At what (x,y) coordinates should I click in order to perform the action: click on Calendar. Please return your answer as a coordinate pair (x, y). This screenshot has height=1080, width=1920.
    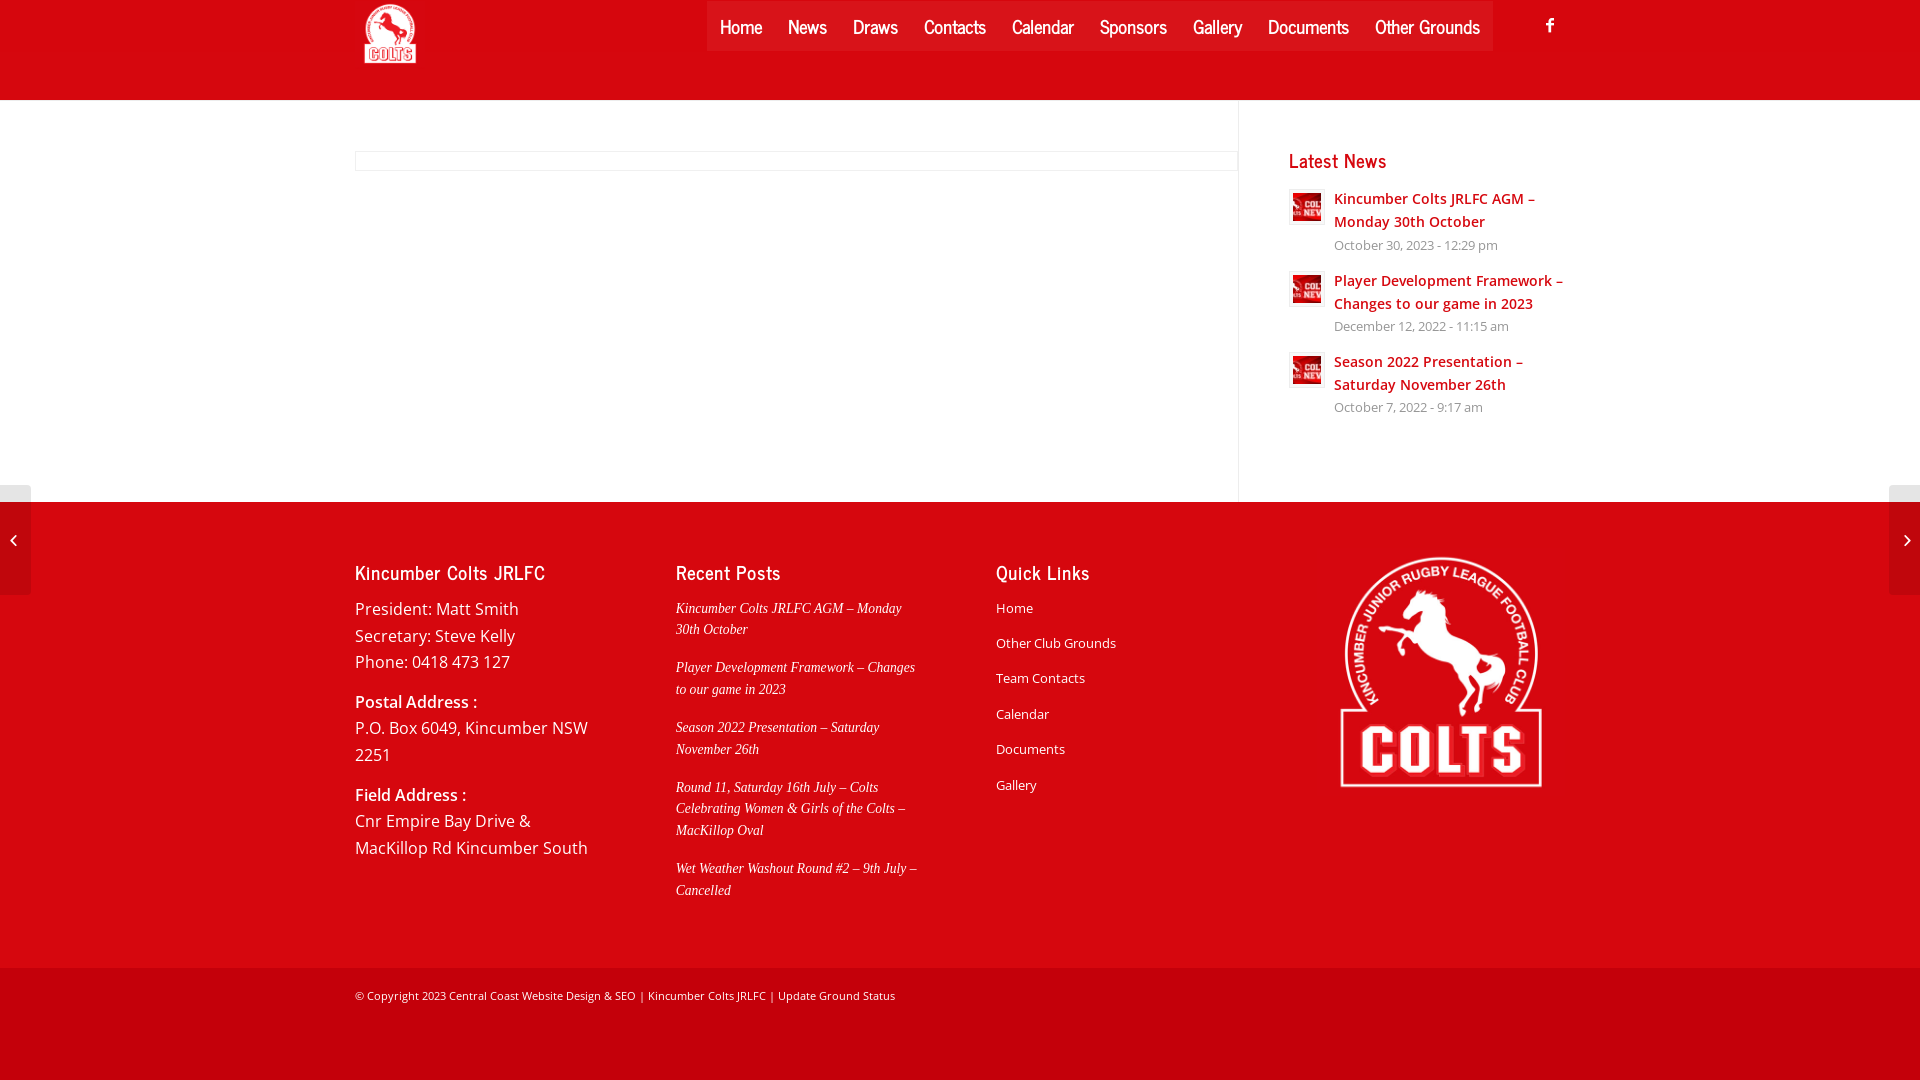
    Looking at the image, I should click on (1120, 714).